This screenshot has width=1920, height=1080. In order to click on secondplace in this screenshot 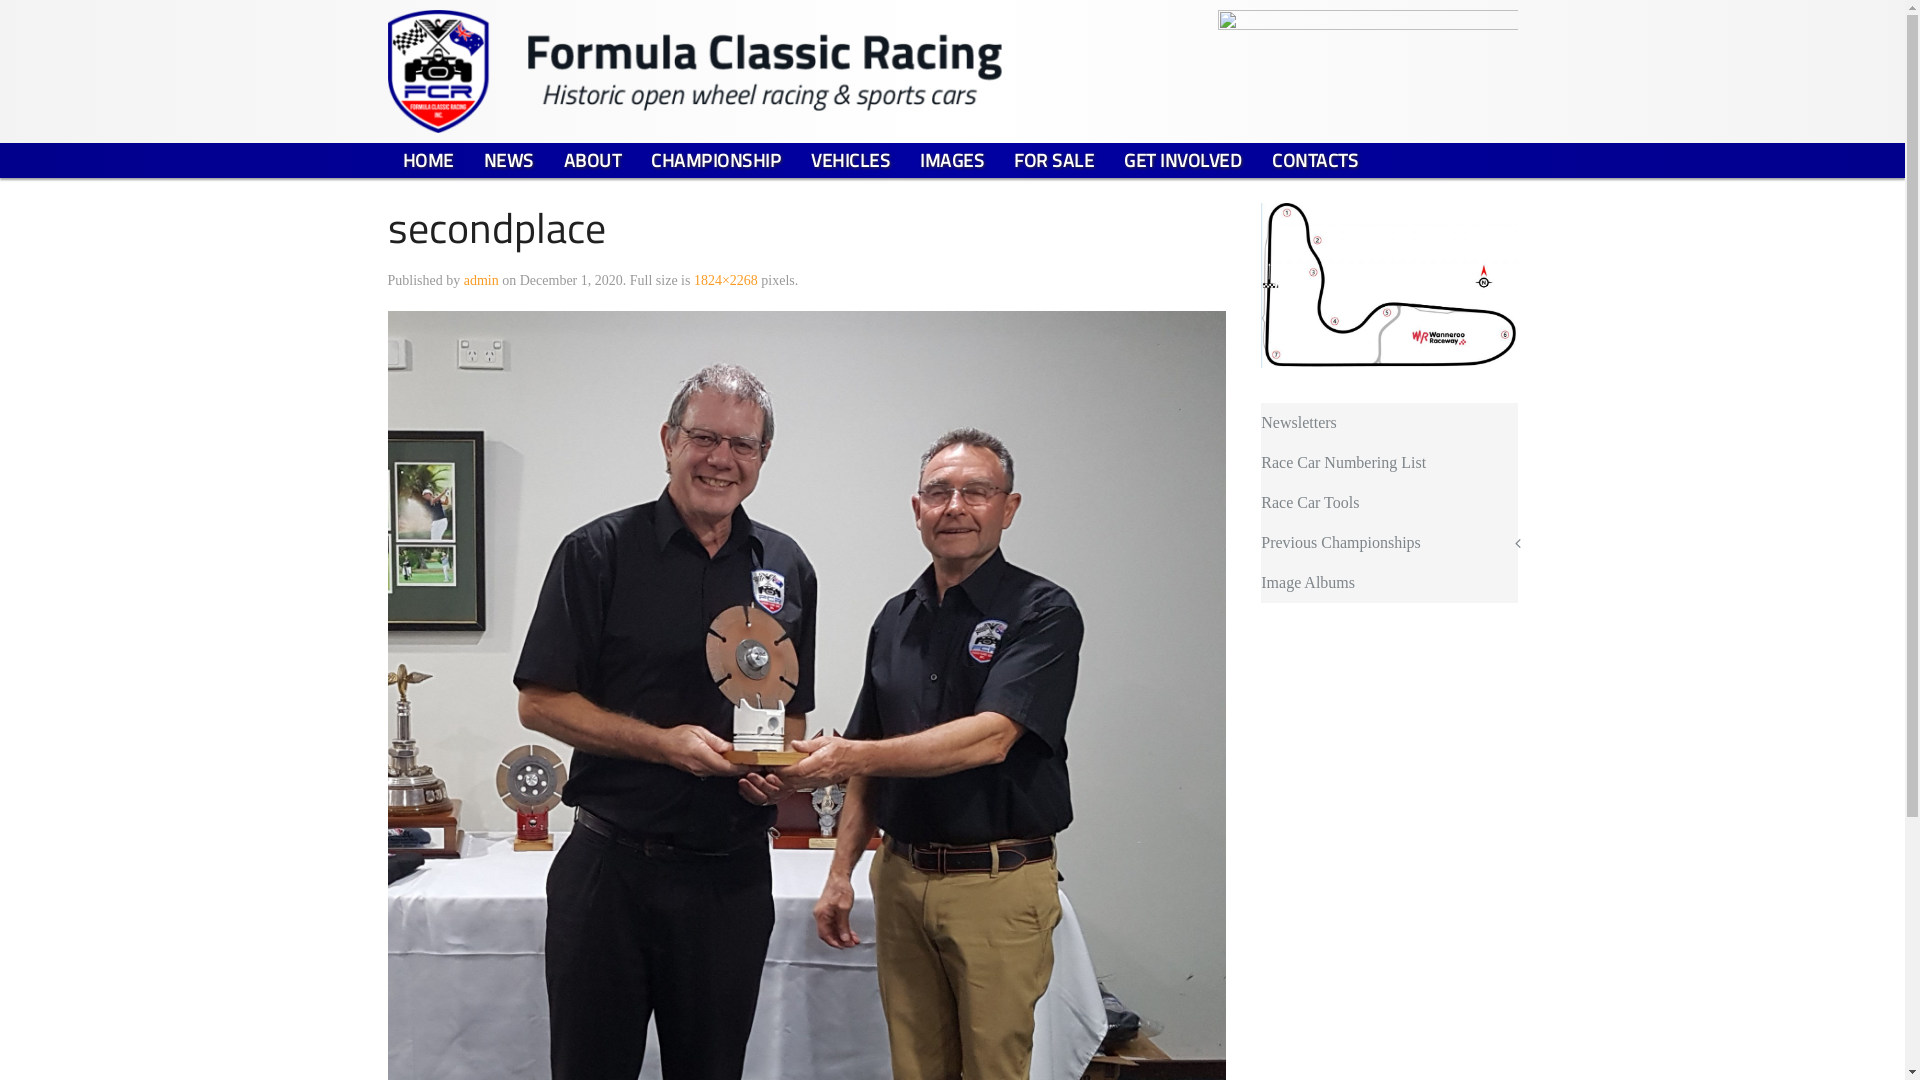, I will do `click(808, 830)`.